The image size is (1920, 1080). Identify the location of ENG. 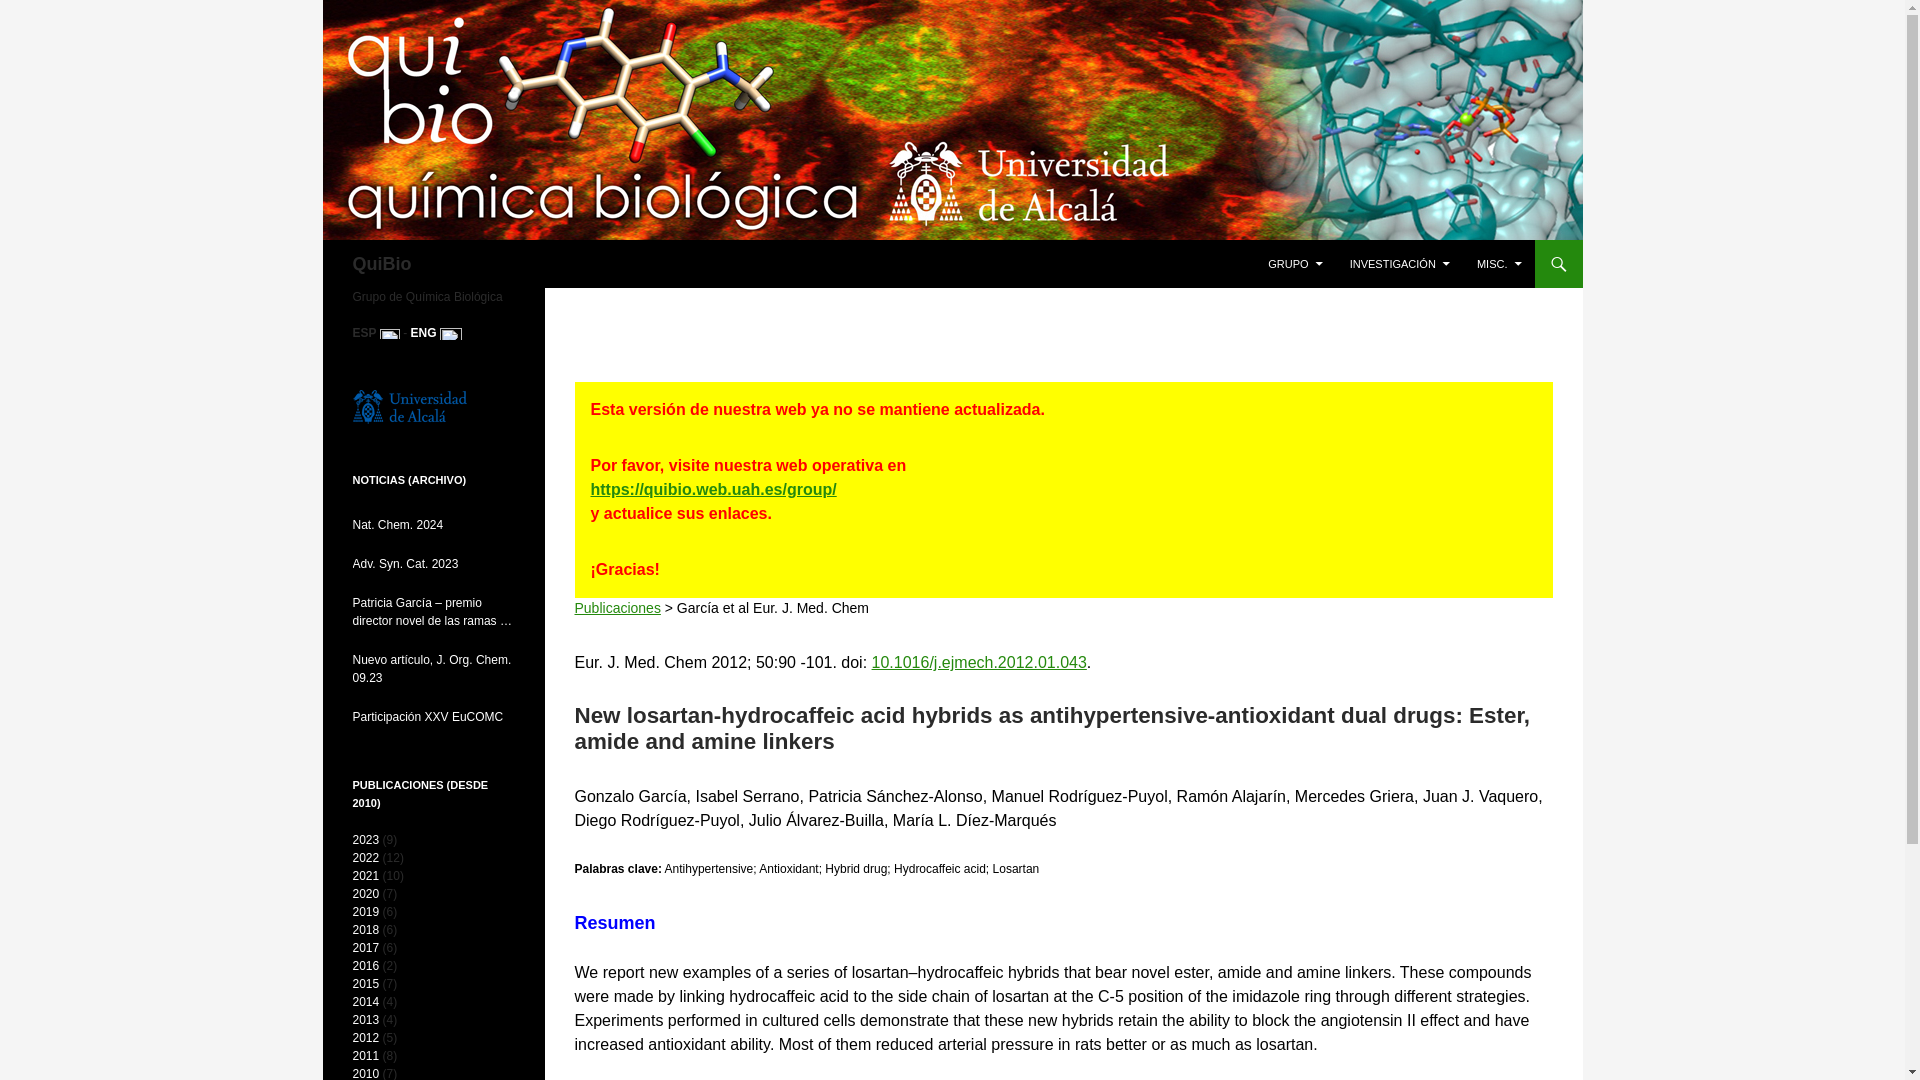
(424, 333).